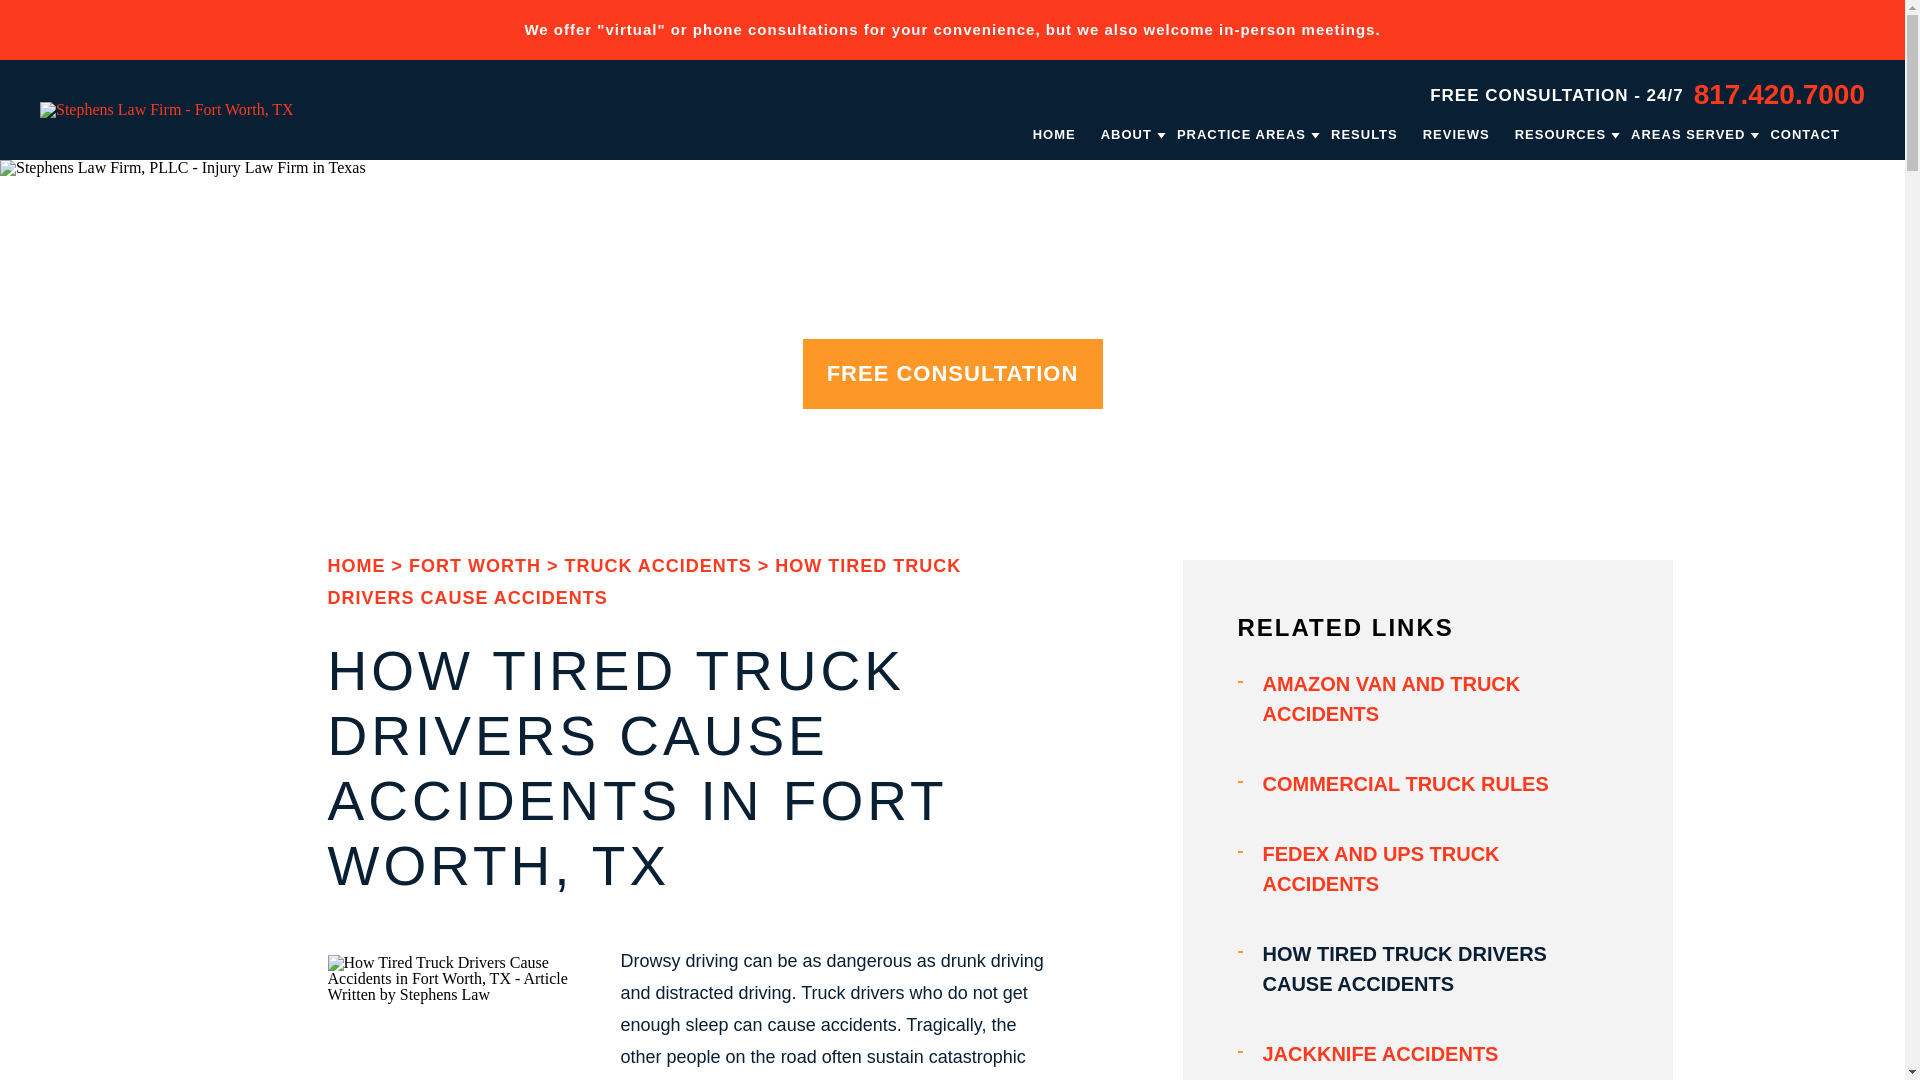 The height and width of the screenshot is (1080, 1920). What do you see at coordinates (952, 373) in the screenshot?
I see `FREE CONSULTATION` at bounding box center [952, 373].